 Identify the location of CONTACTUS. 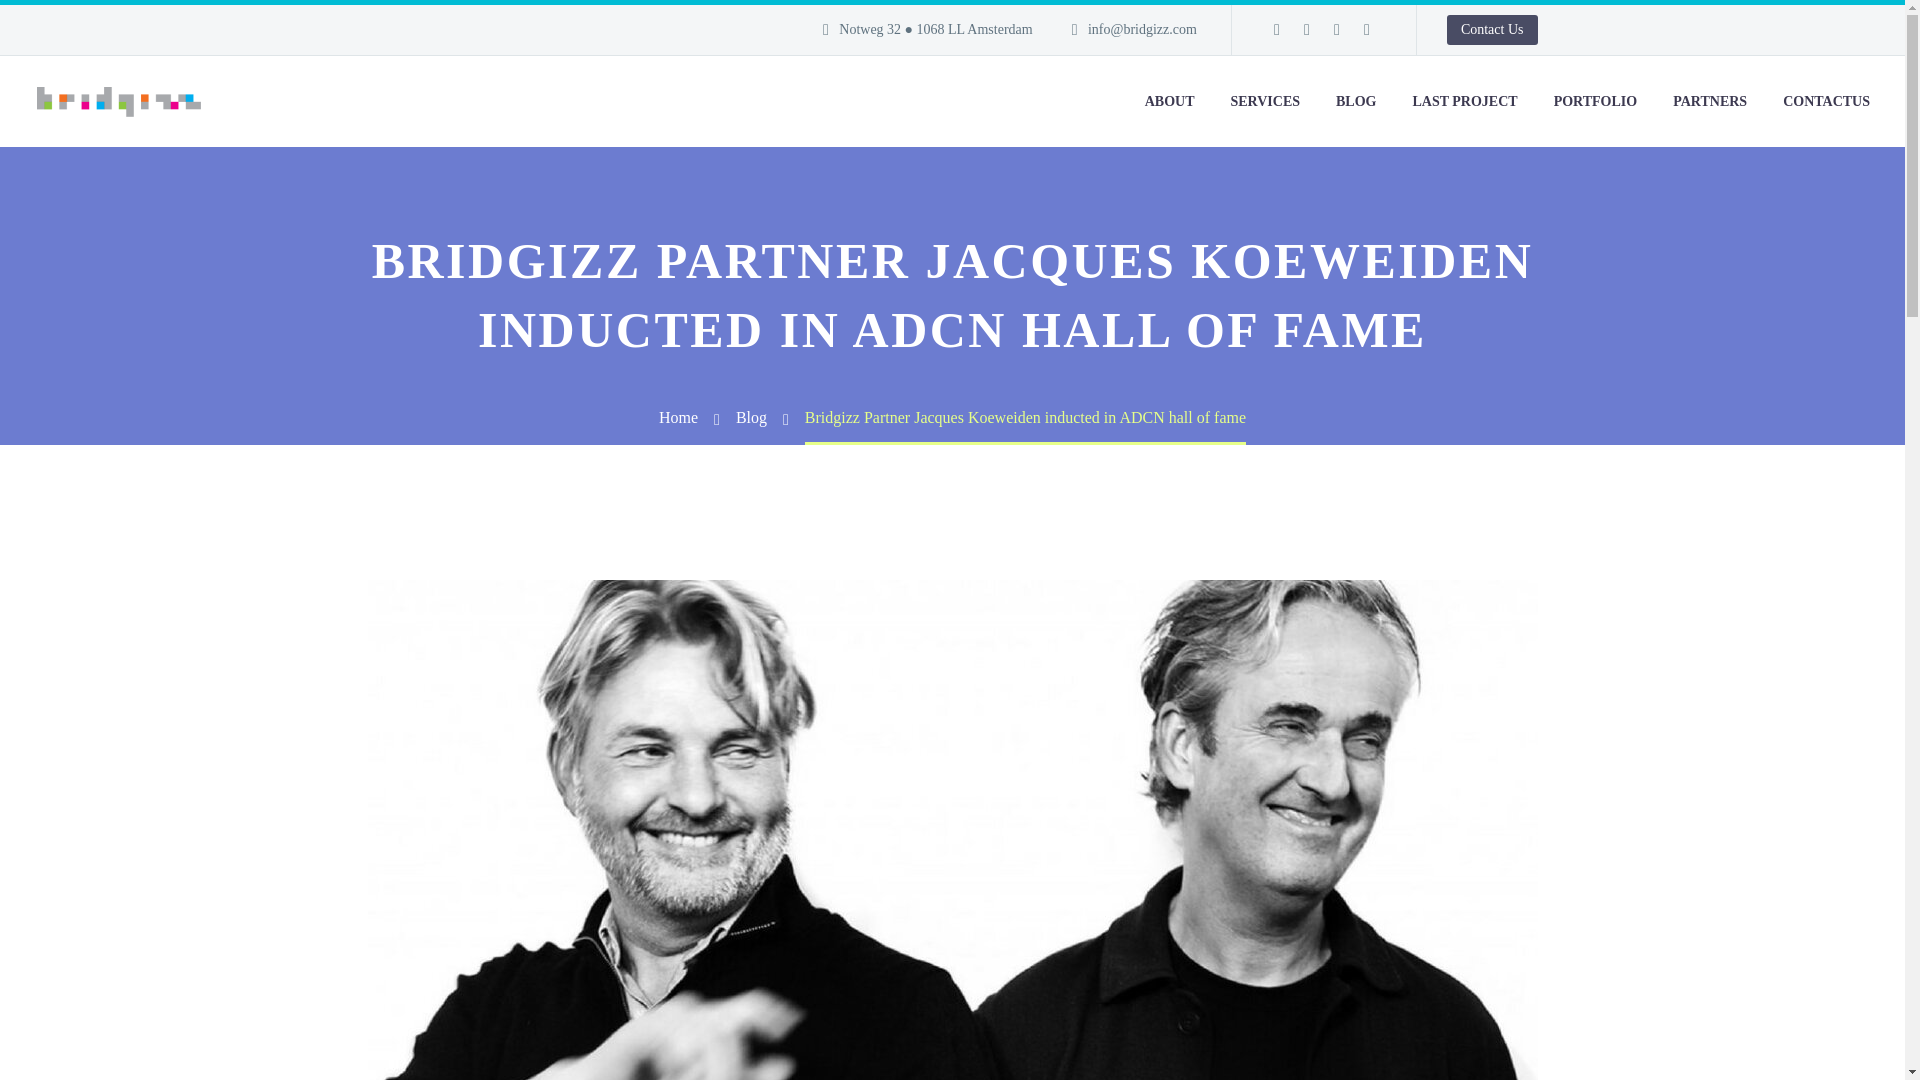
(1826, 101).